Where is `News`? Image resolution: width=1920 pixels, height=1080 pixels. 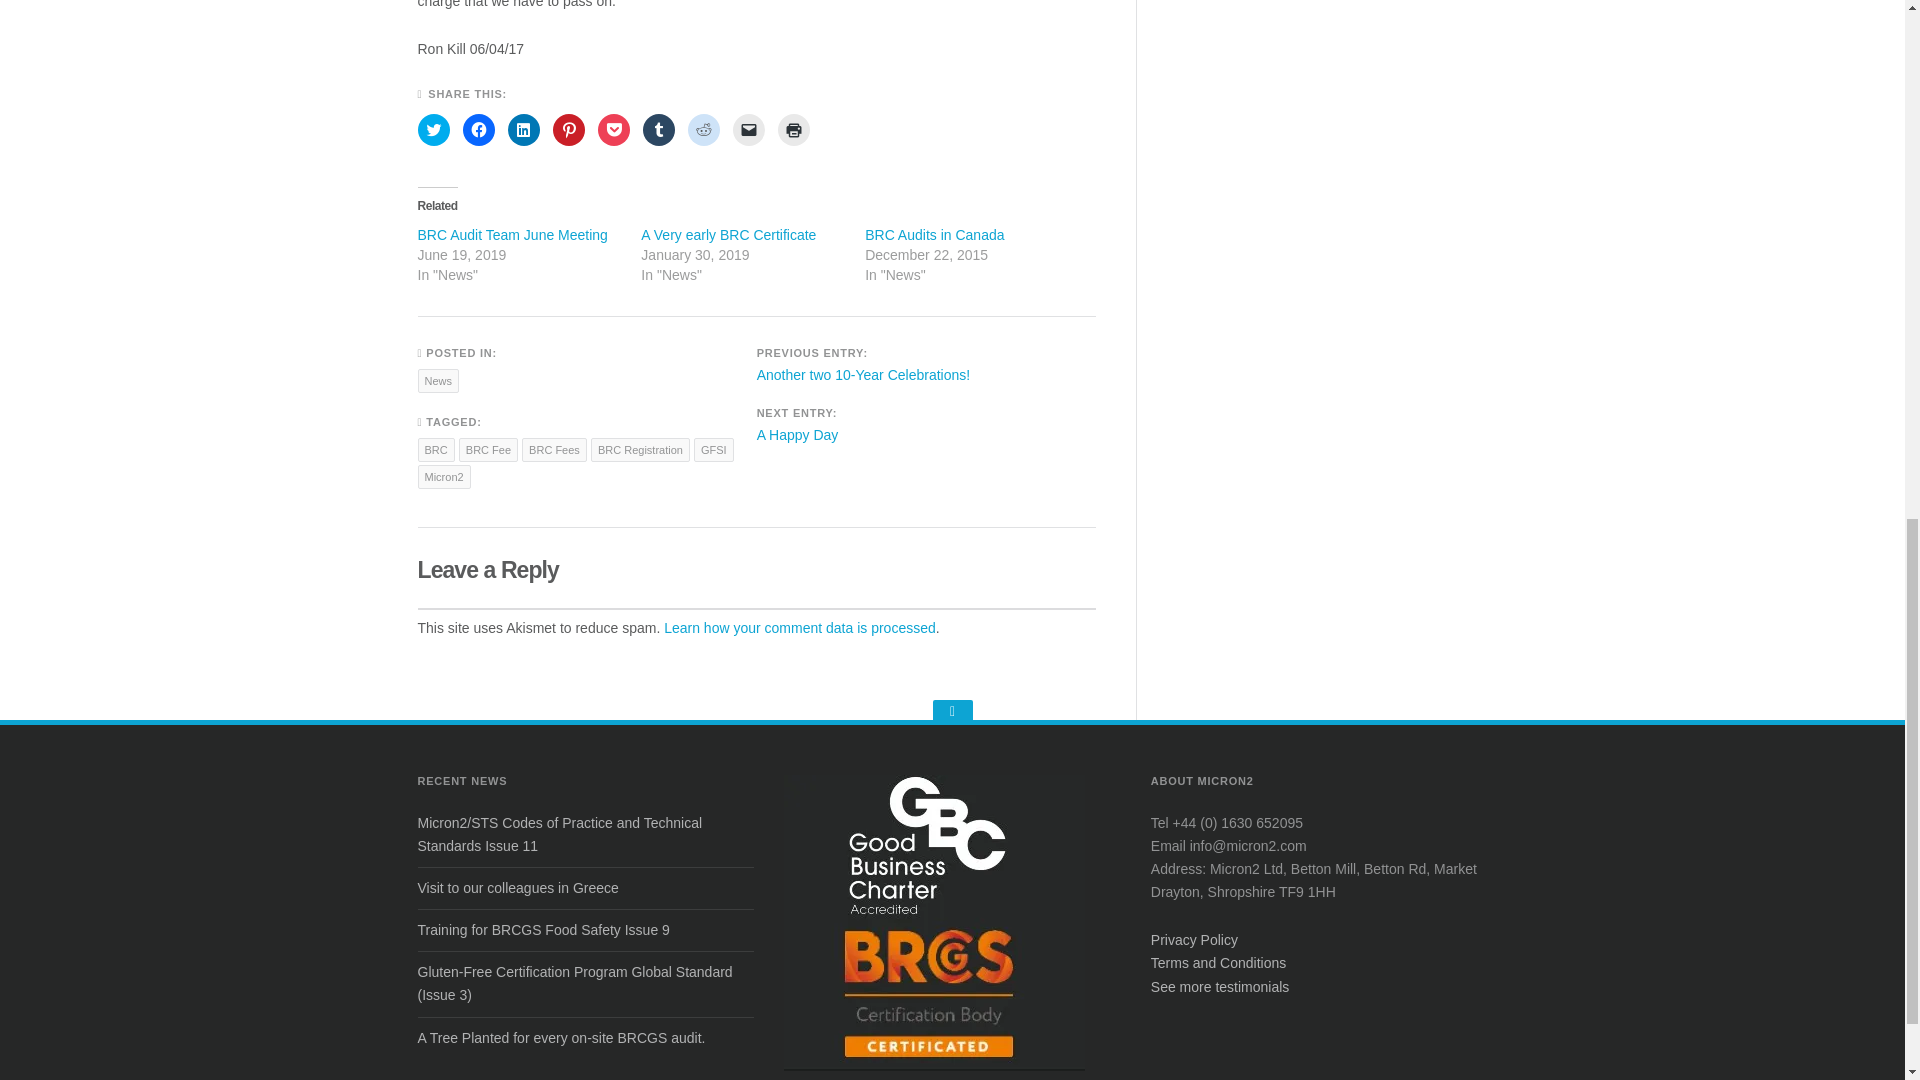 News is located at coordinates (439, 381).